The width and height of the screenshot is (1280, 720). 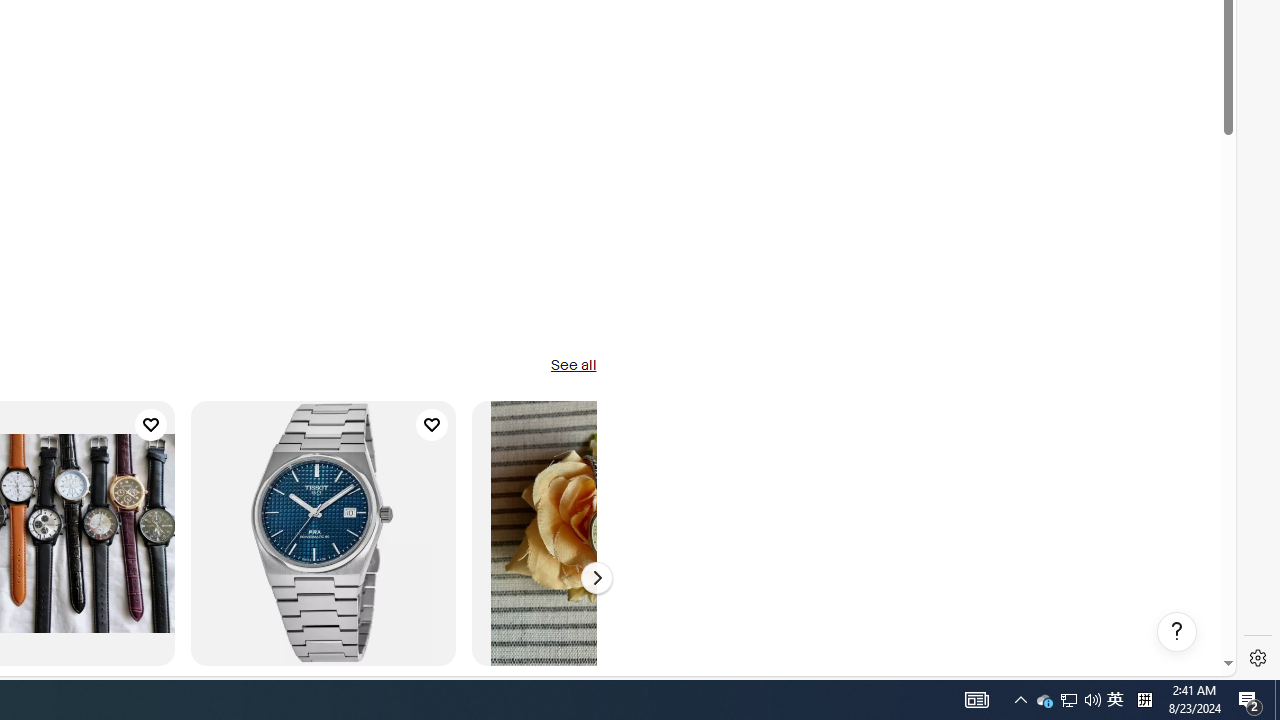 What do you see at coordinates (596, 578) in the screenshot?
I see `Go to the next slide, Wristwatches - Carousel` at bounding box center [596, 578].